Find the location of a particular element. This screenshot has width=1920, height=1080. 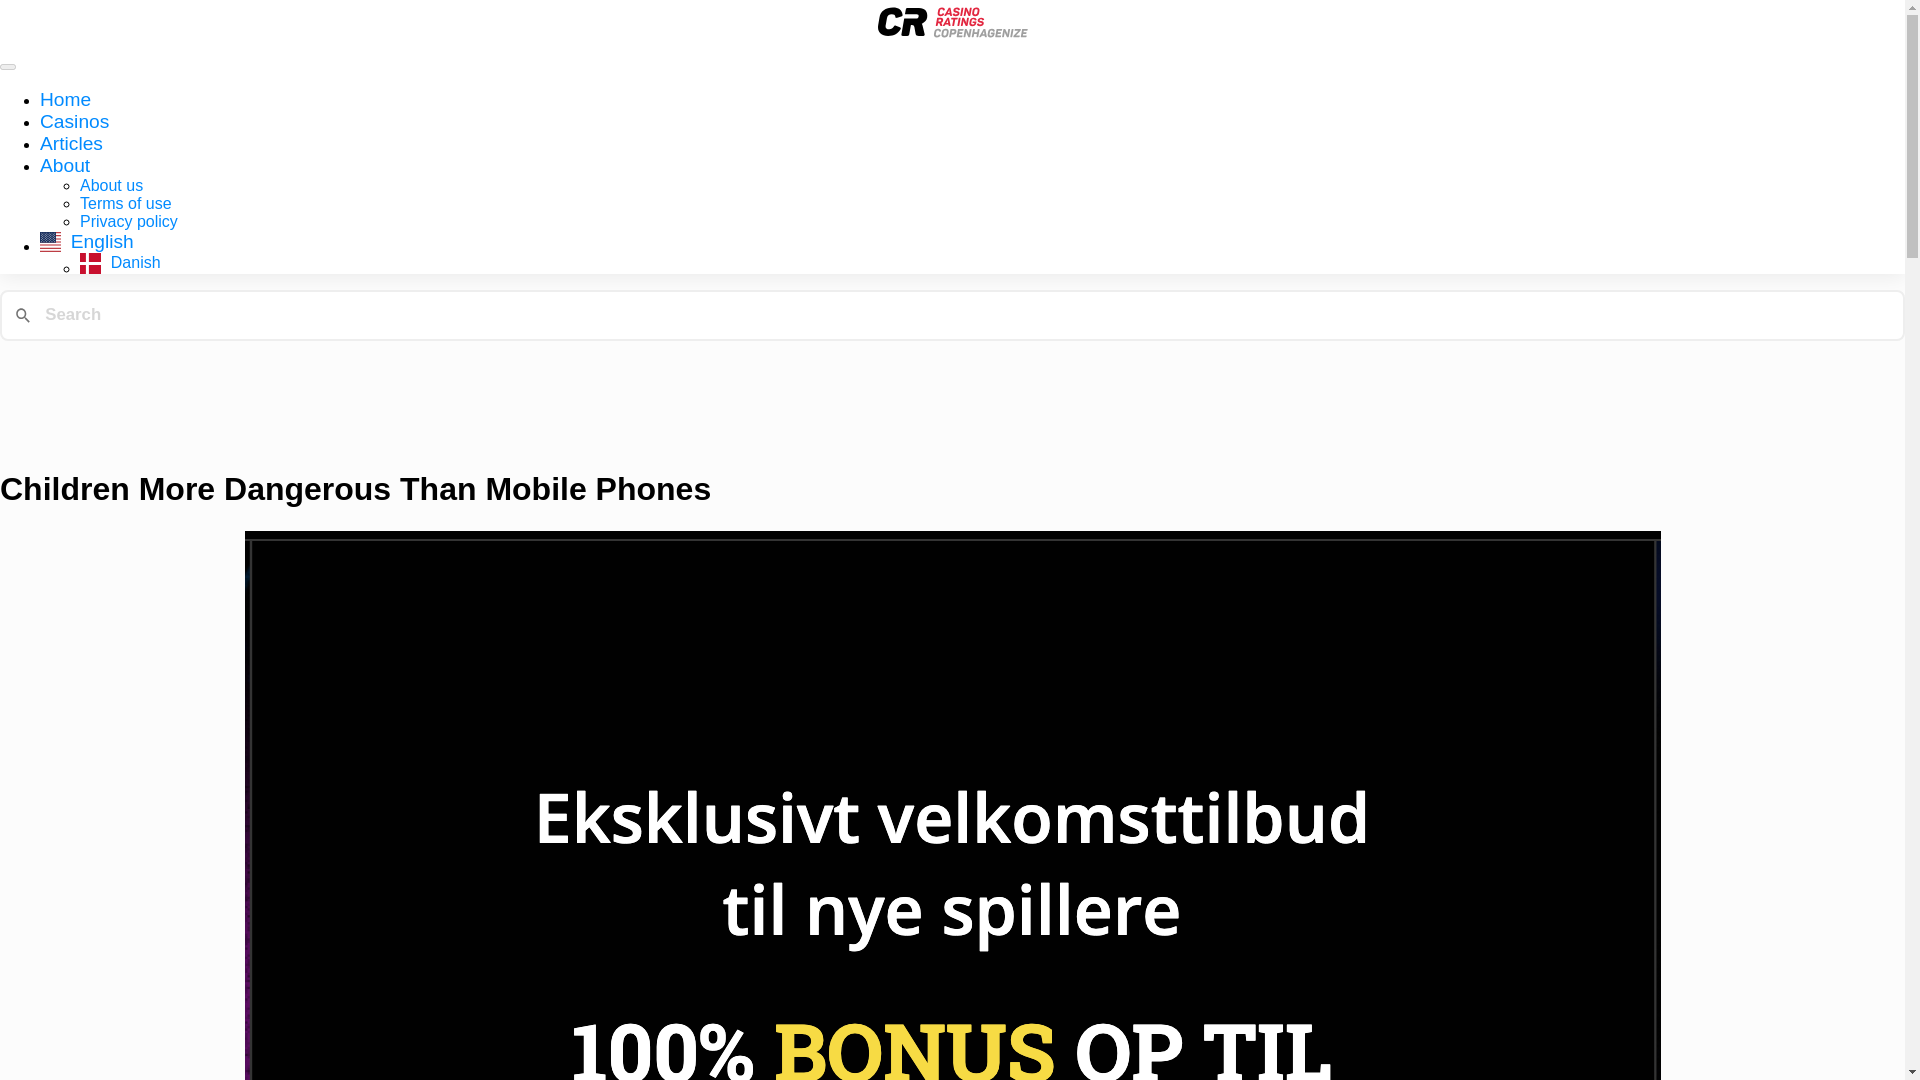

About is located at coordinates (65, 166).